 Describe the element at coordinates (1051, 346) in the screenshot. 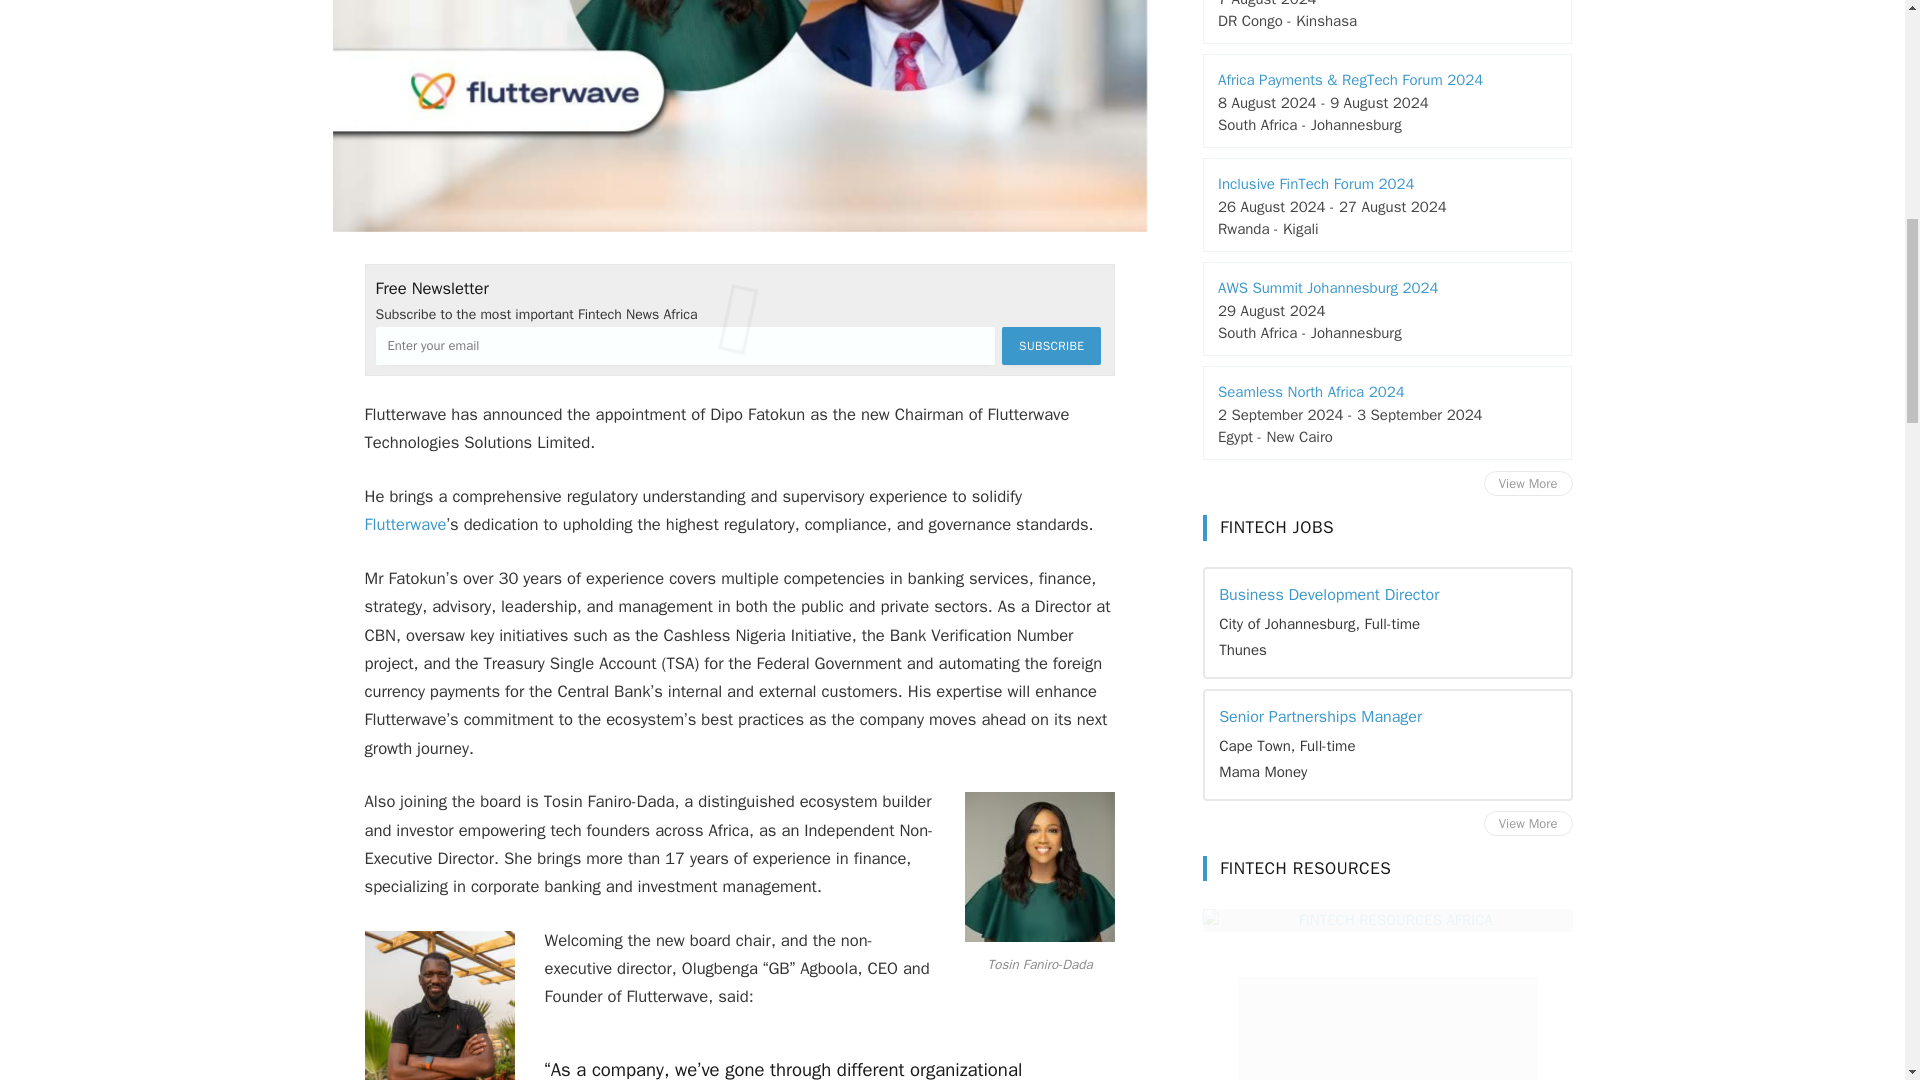

I see `Subscribe` at that location.